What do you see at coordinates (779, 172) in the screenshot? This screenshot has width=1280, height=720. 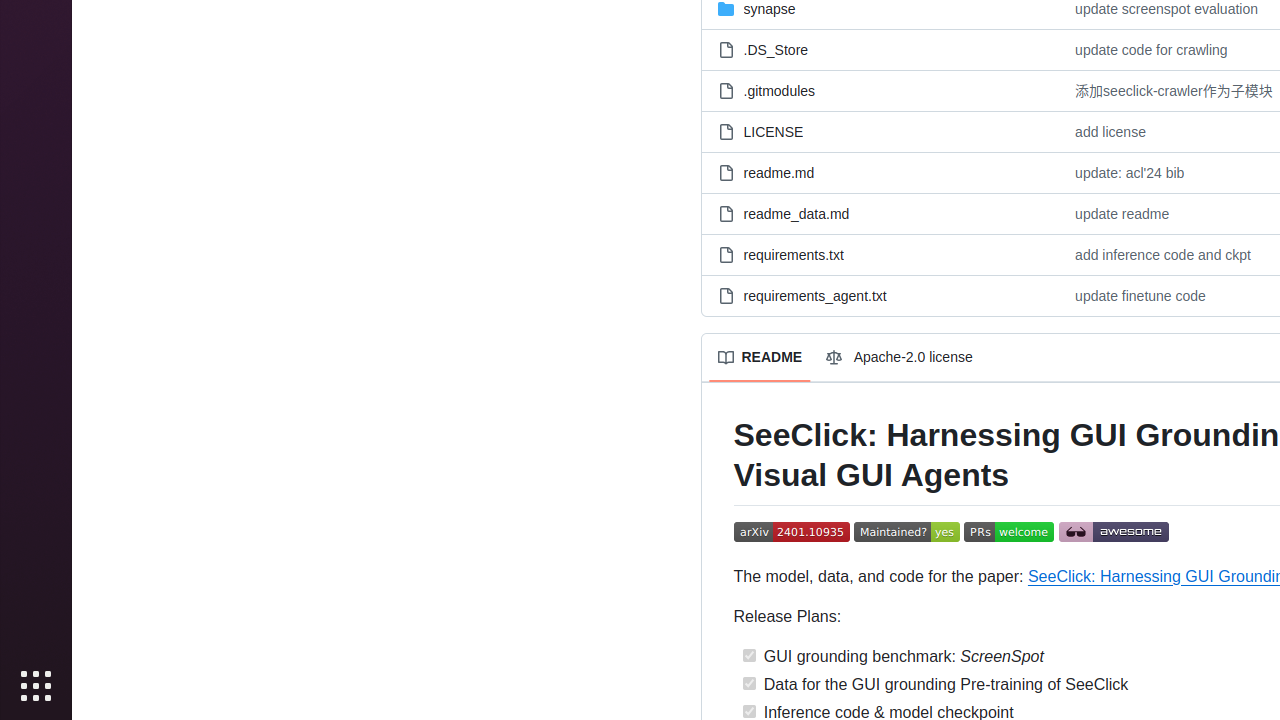 I see `readme.md, (File)` at bounding box center [779, 172].